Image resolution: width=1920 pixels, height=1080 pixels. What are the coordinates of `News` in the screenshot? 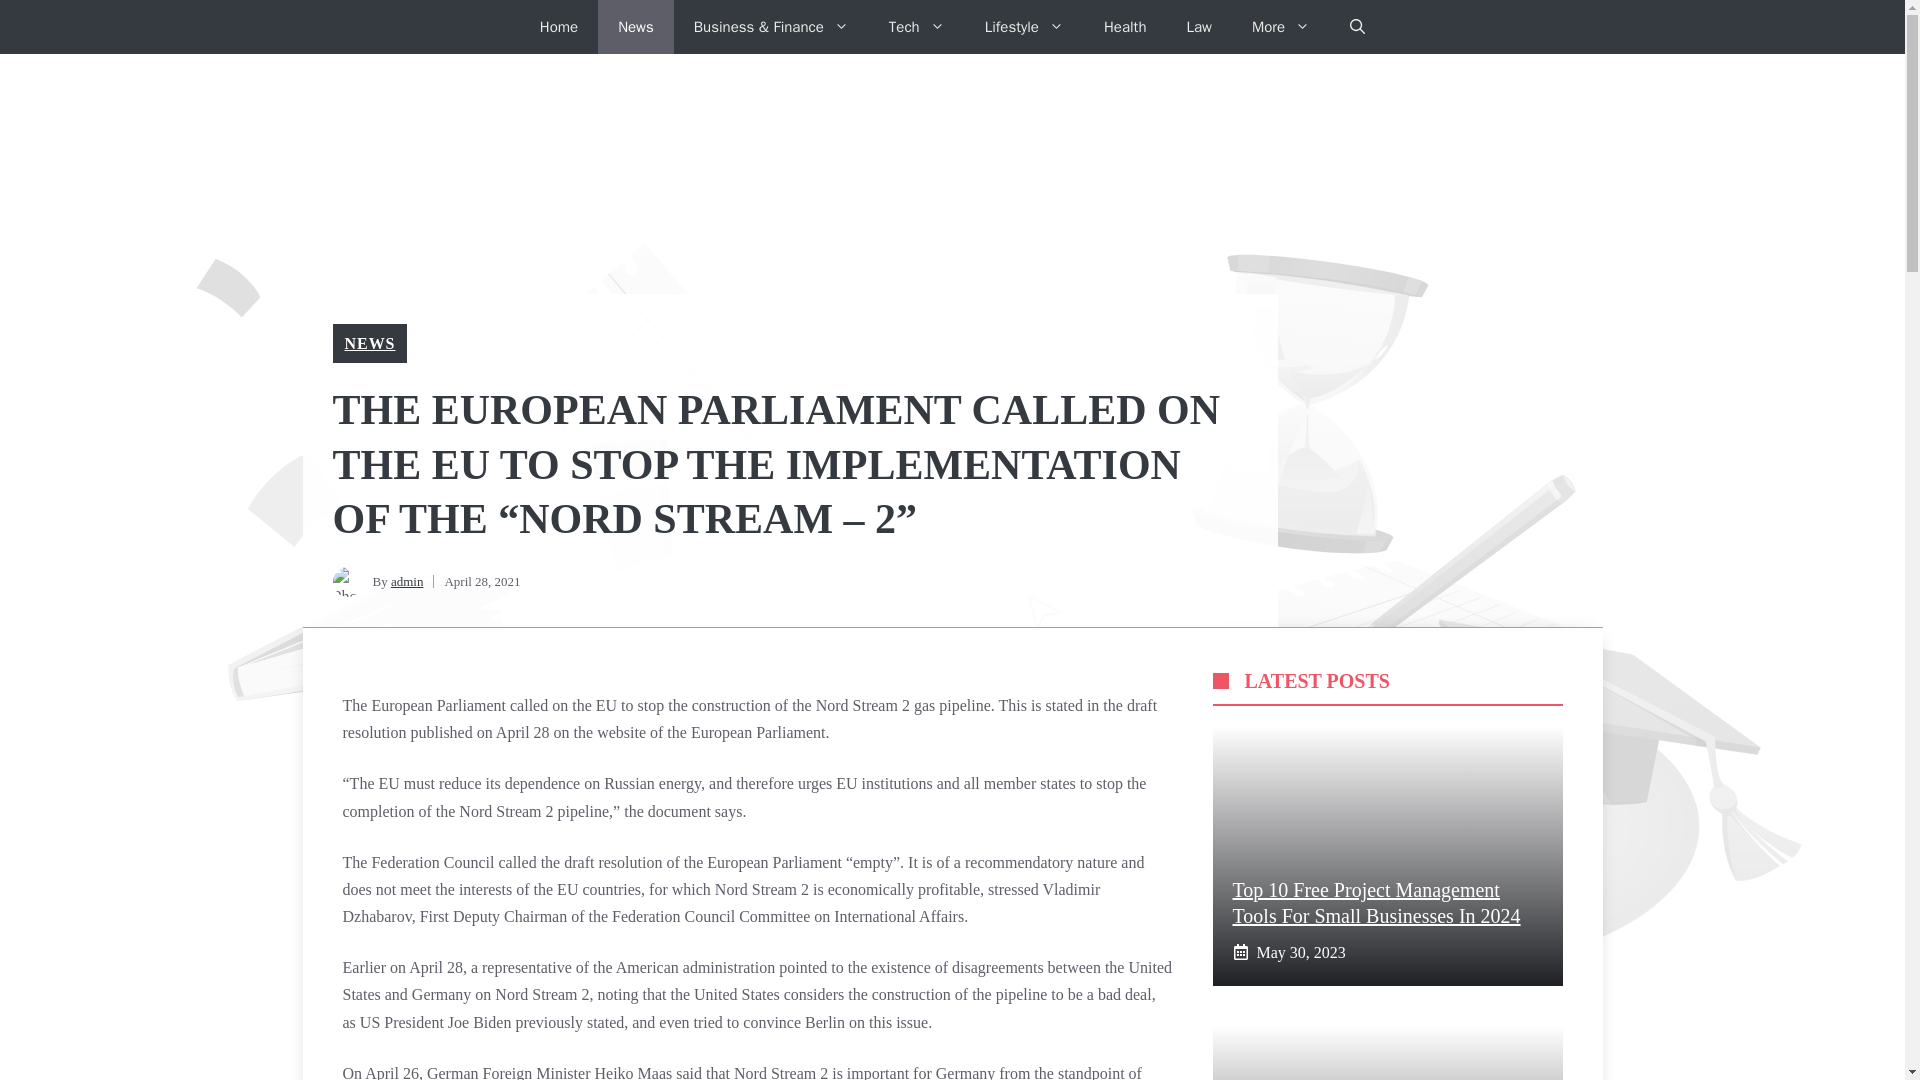 It's located at (635, 27).